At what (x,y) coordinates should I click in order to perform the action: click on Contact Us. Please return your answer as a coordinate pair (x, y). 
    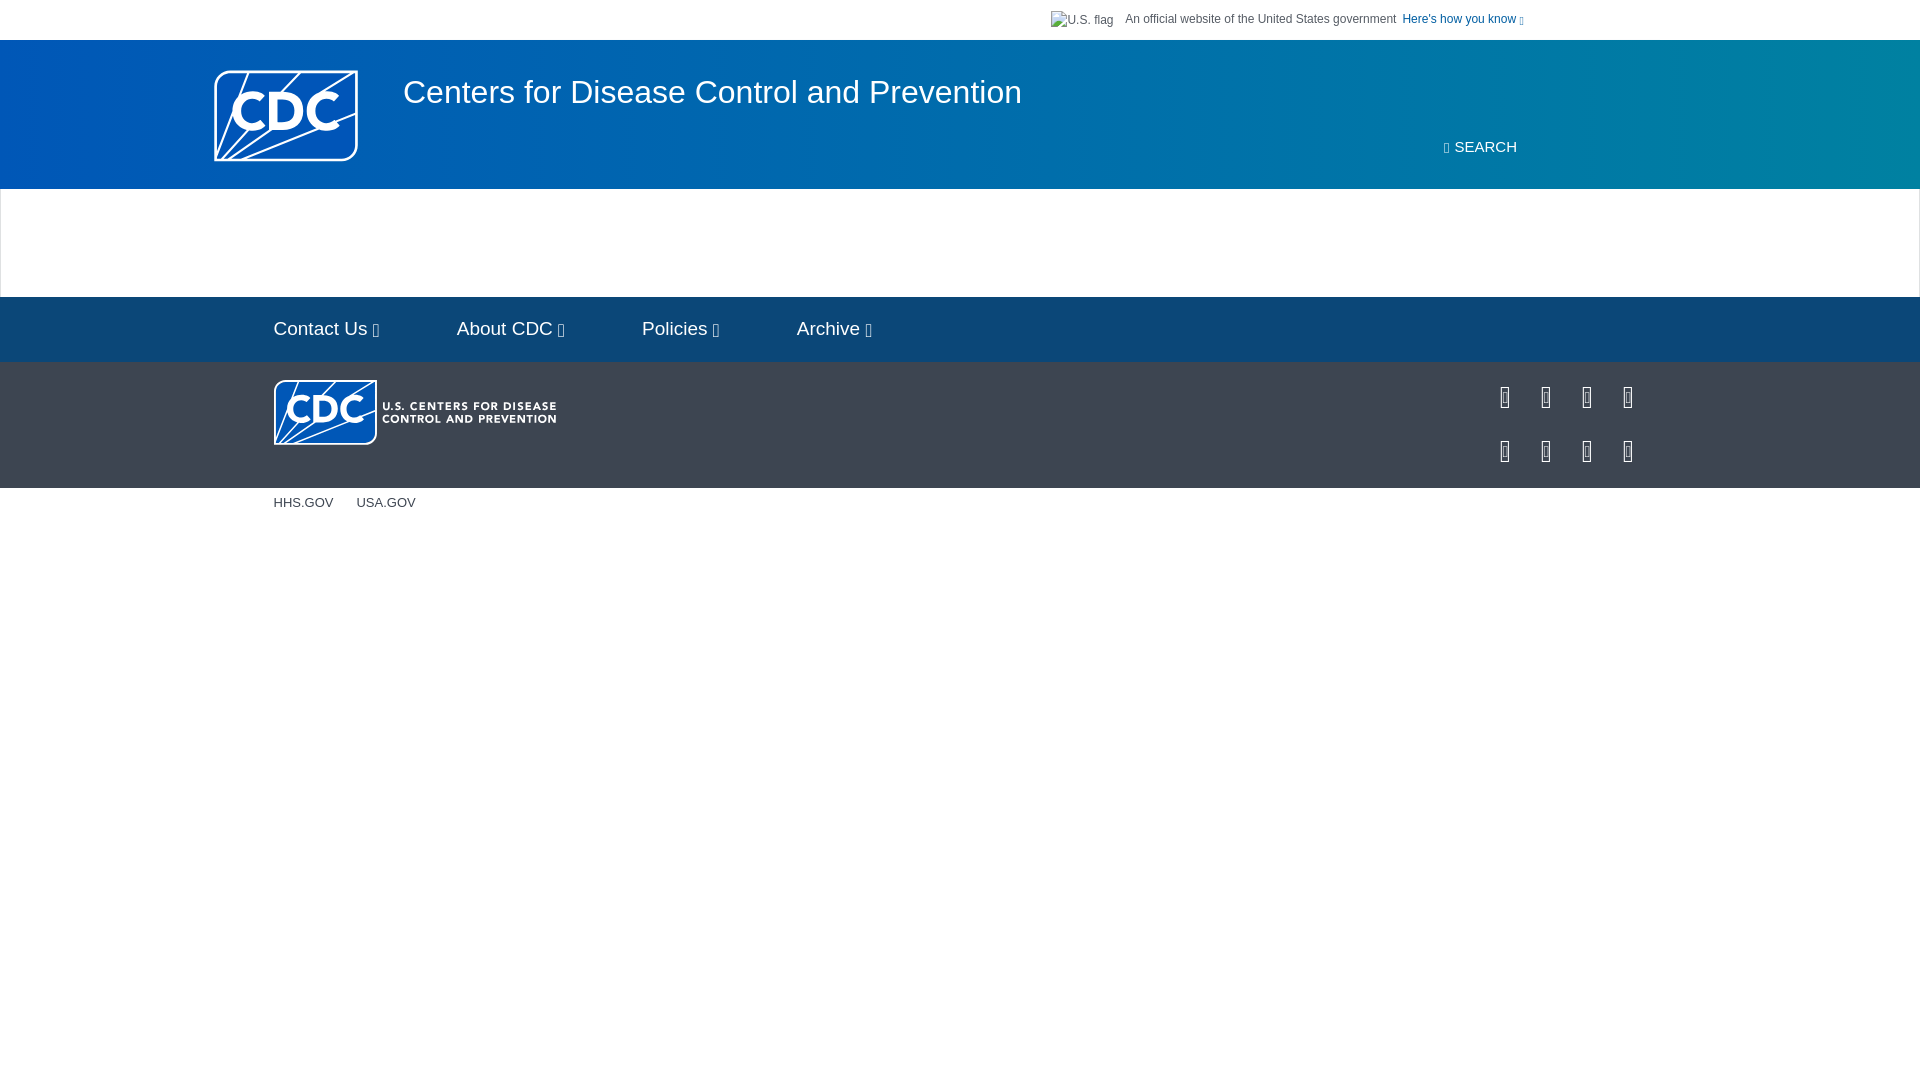
    Looking at the image, I should click on (326, 329).